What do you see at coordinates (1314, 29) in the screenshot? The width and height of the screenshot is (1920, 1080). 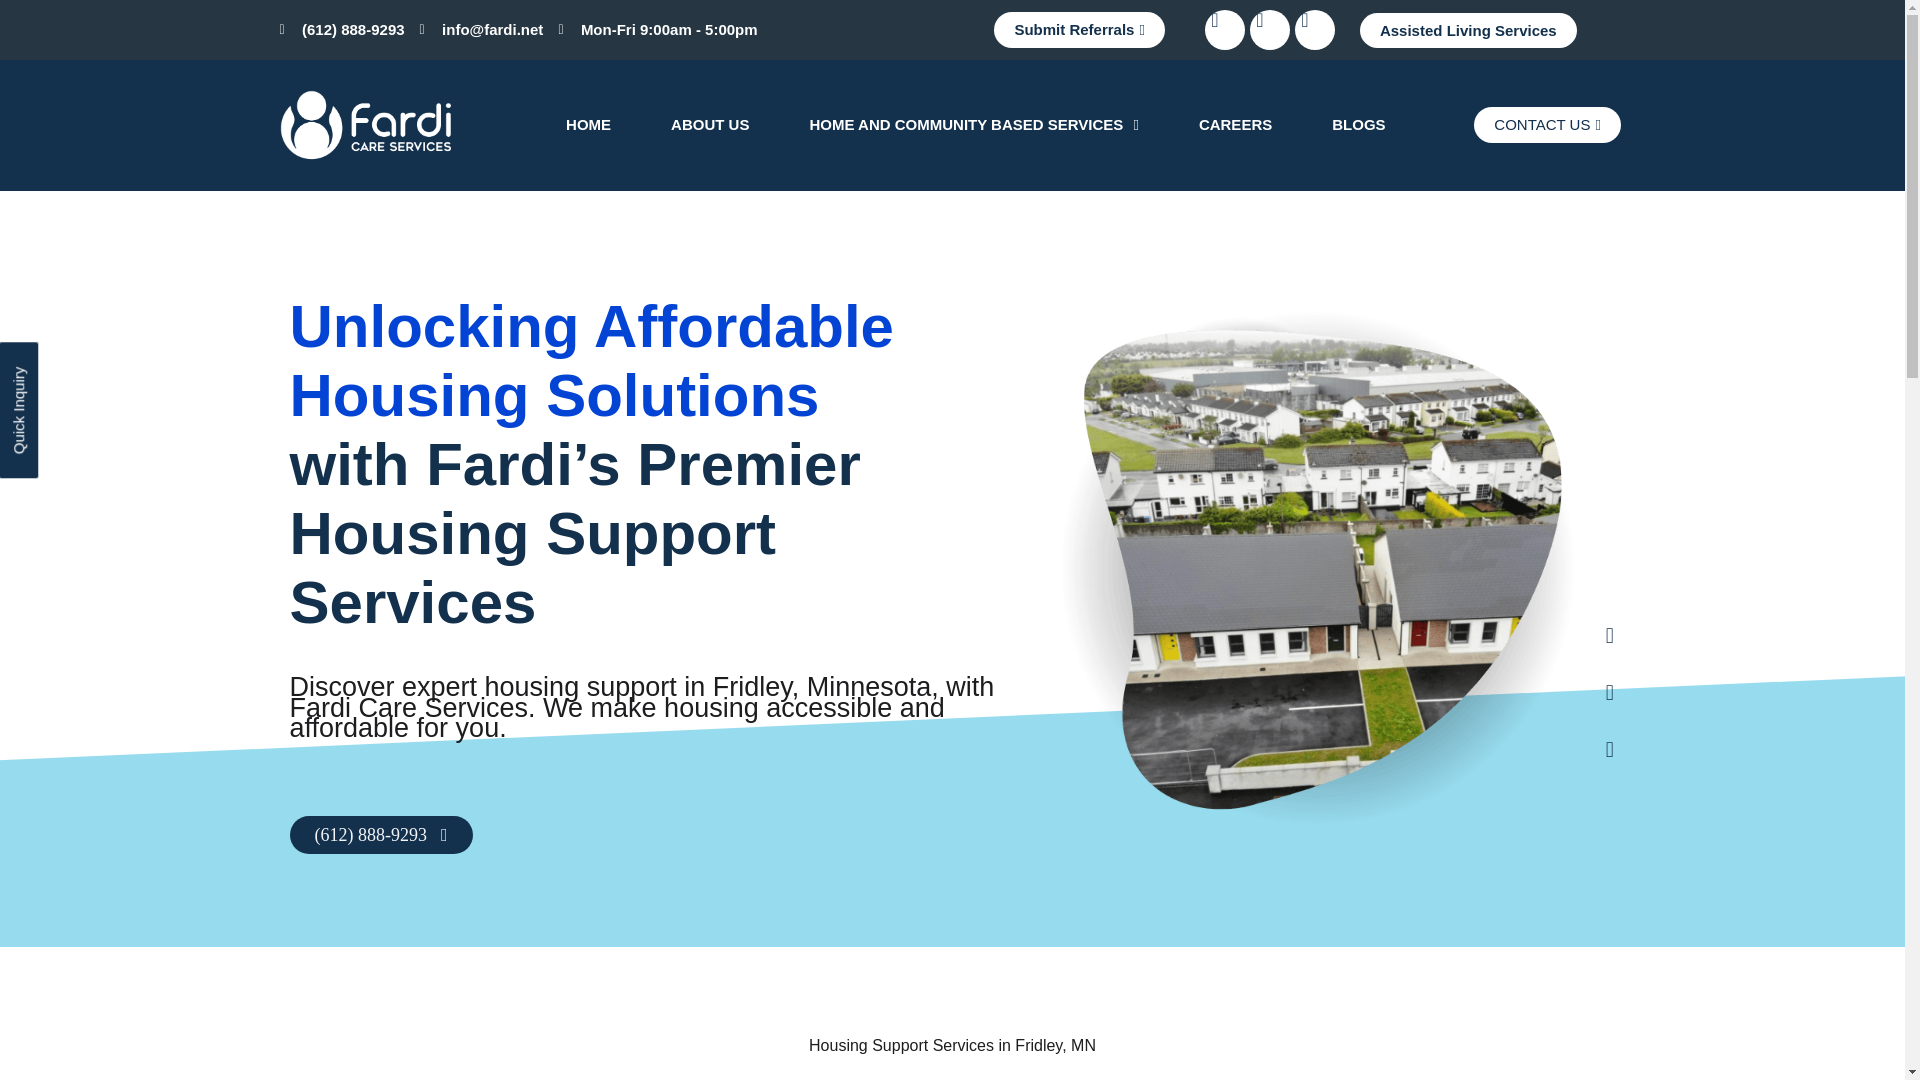 I see `Google` at bounding box center [1314, 29].